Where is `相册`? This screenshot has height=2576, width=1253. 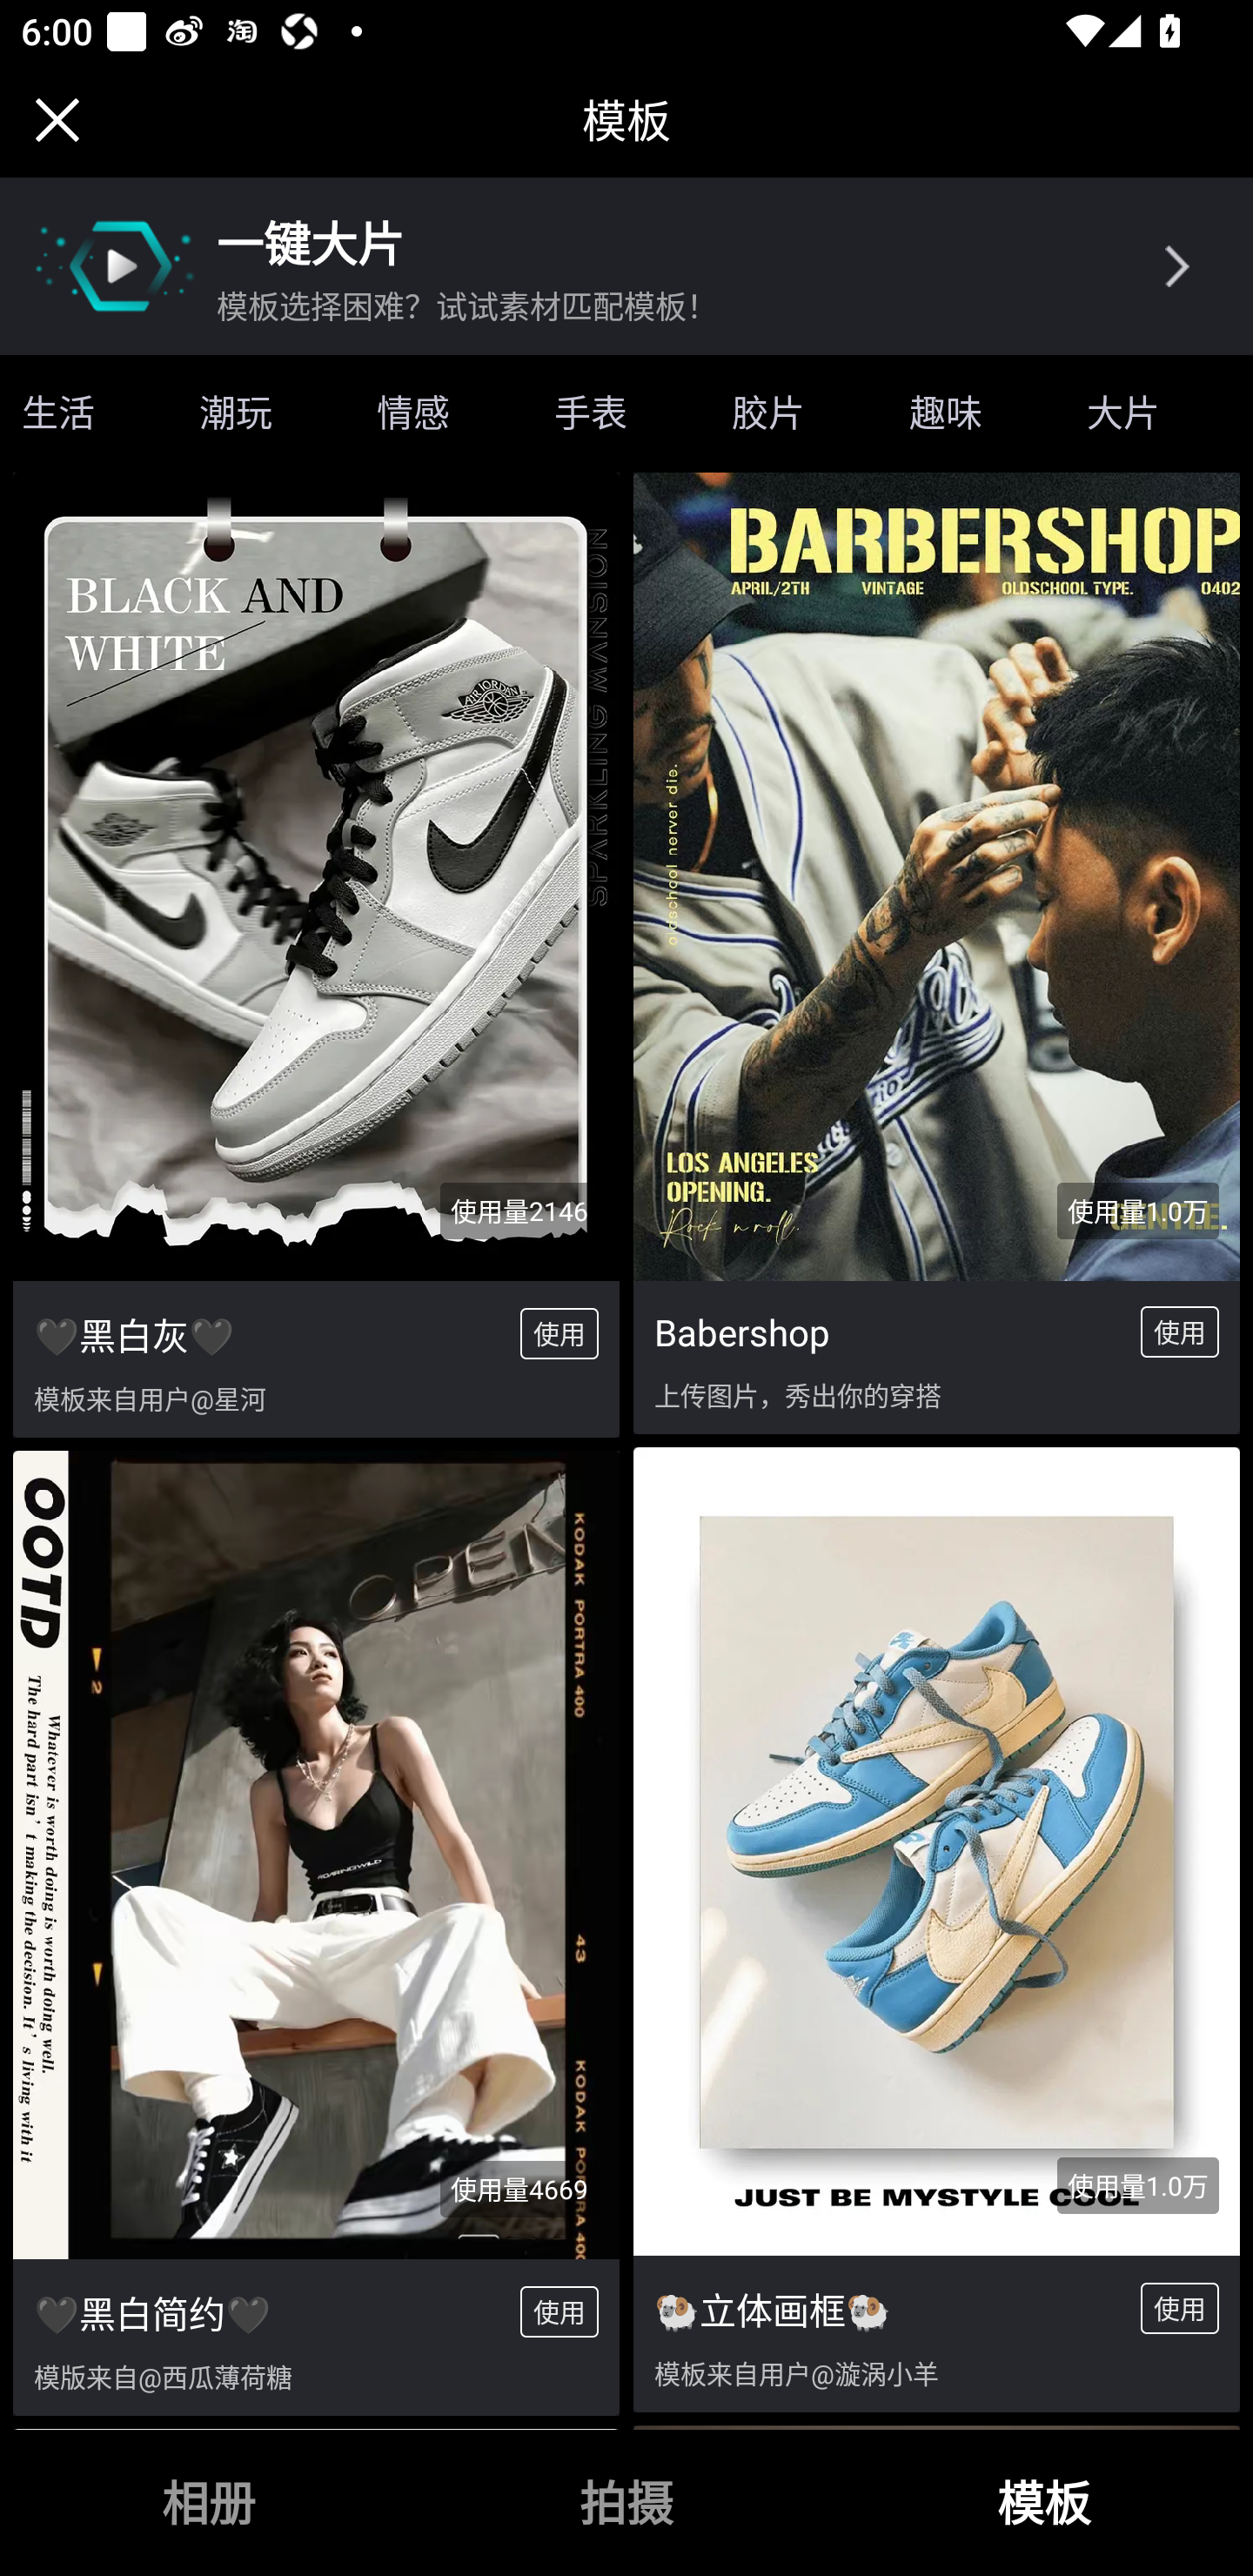 相册 is located at coordinates (209, 2503).